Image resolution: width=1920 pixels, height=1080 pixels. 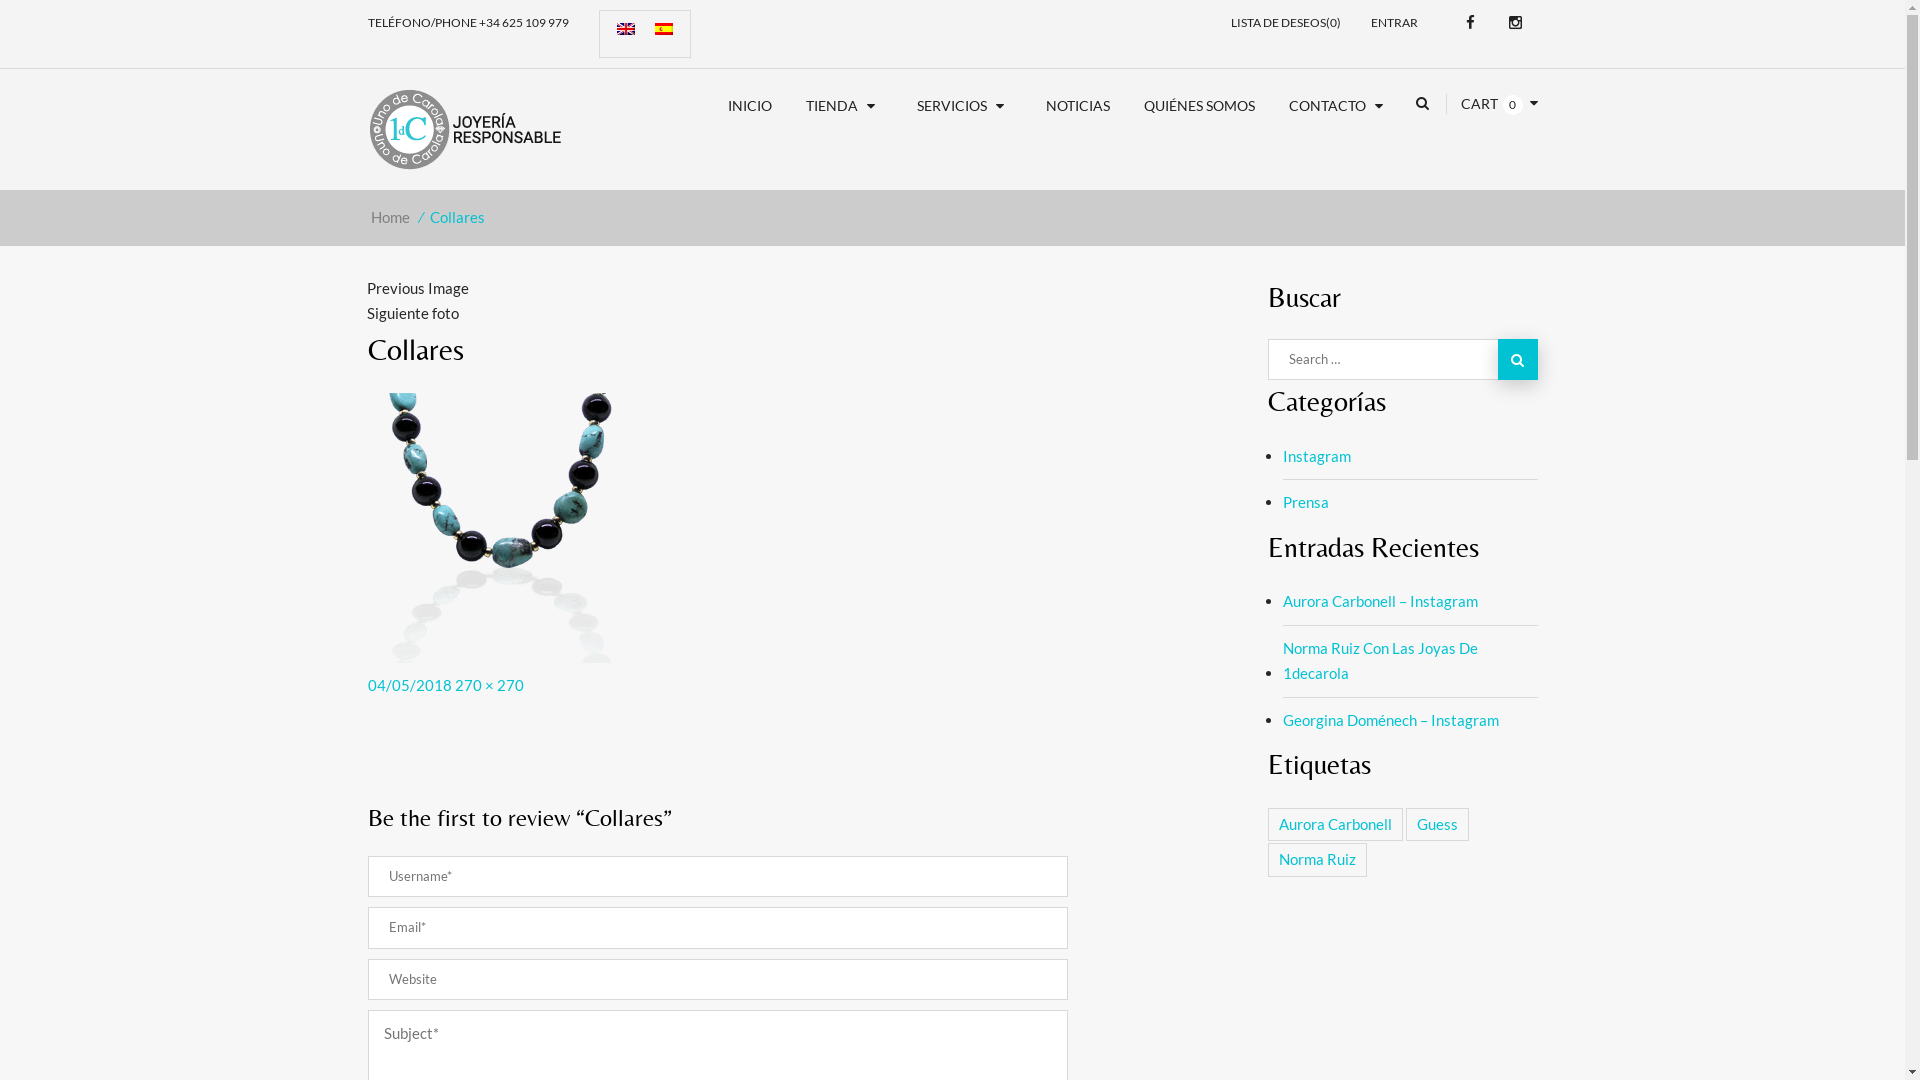 I want to click on SERVICIOS, so click(x=964, y=106).